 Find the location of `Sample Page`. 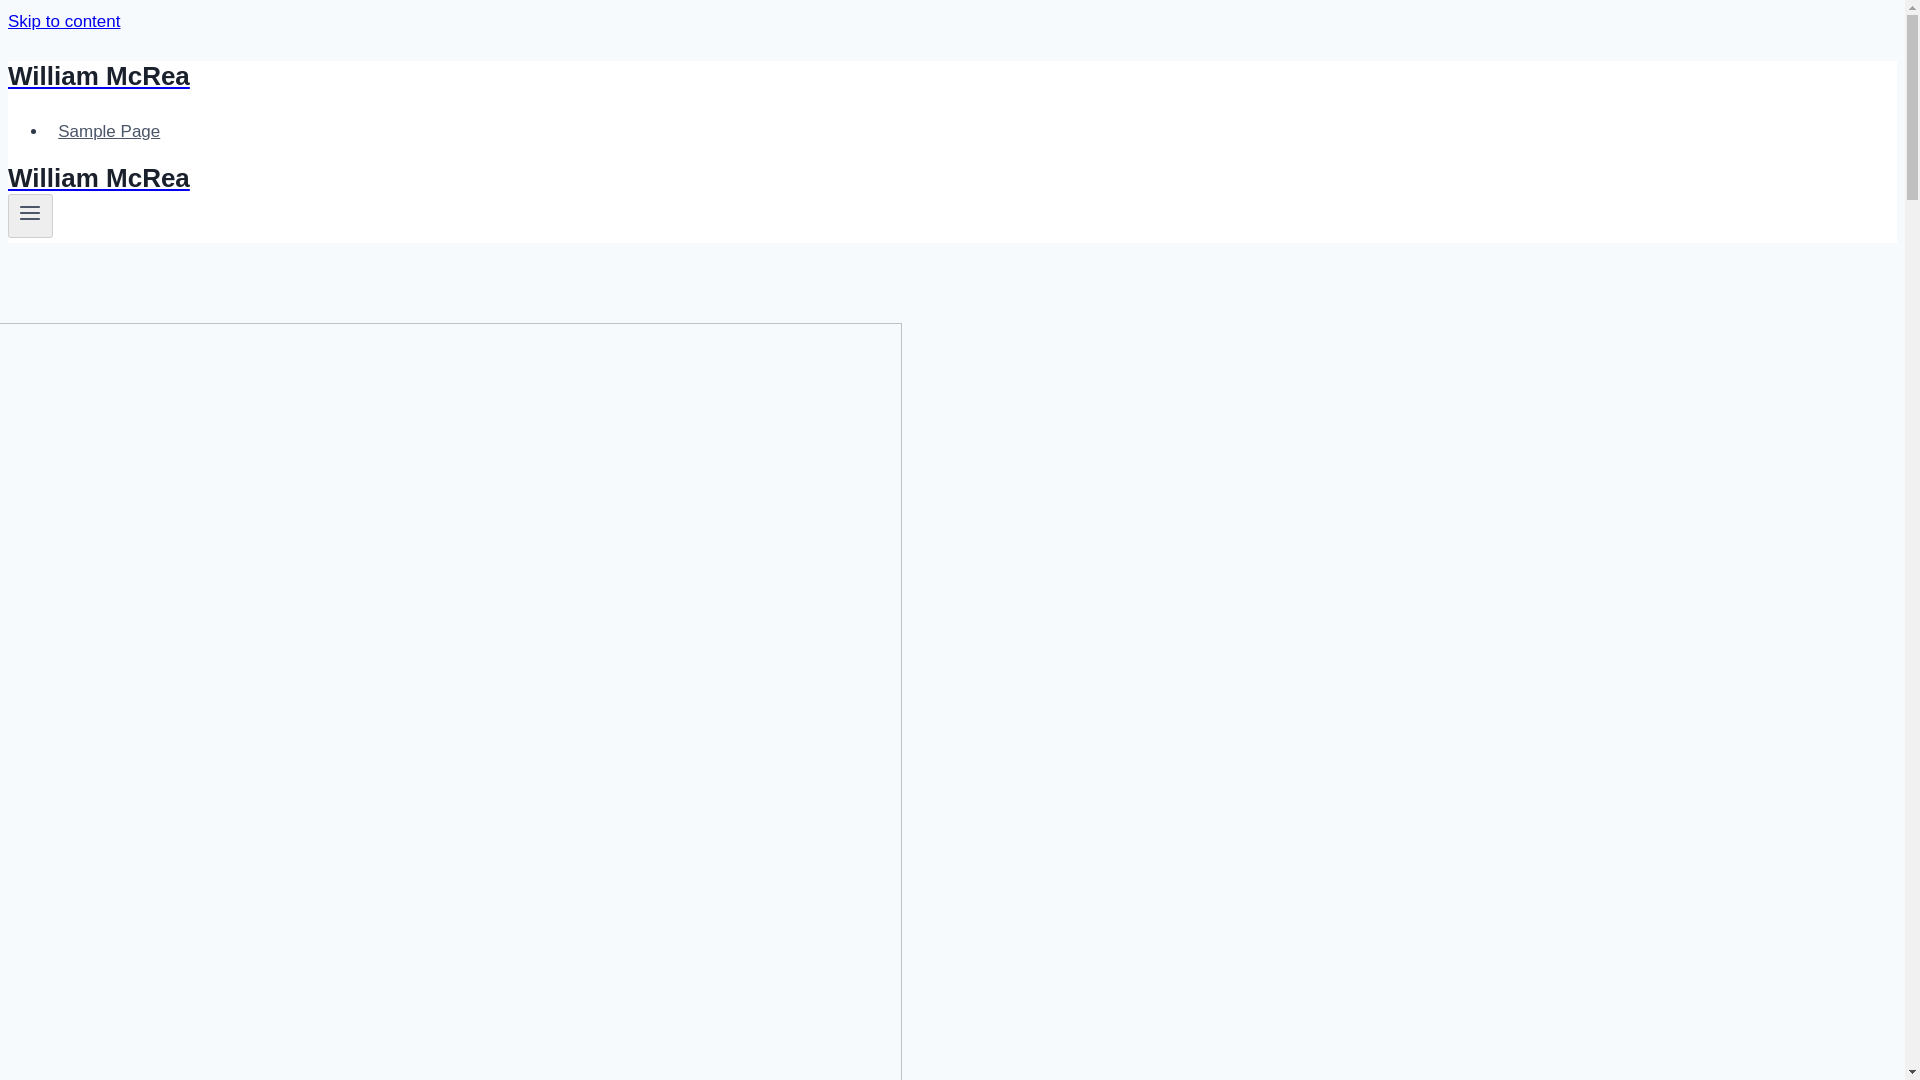

Sample Page is located at coordinates (109, 132).